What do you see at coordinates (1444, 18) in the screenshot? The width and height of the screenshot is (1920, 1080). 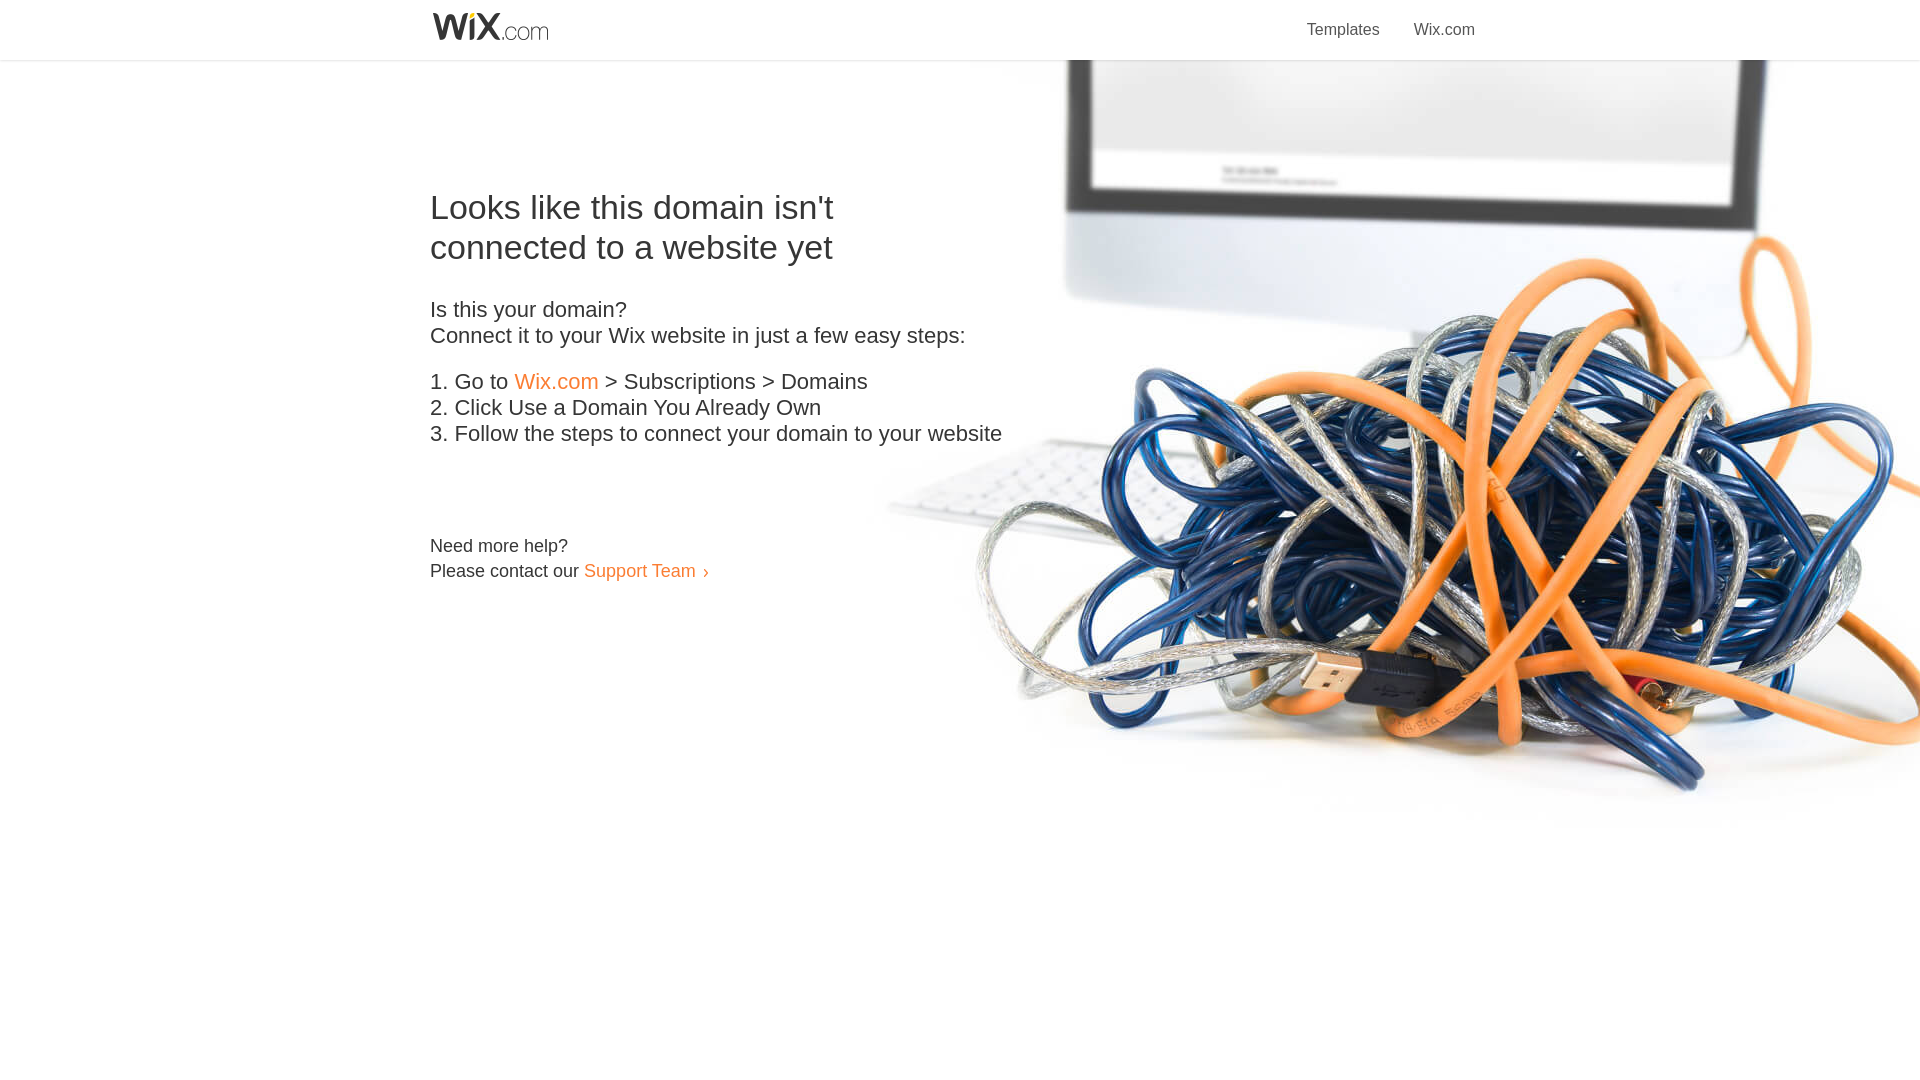 I see `Wix.com` at bounding box center [1444, 18].